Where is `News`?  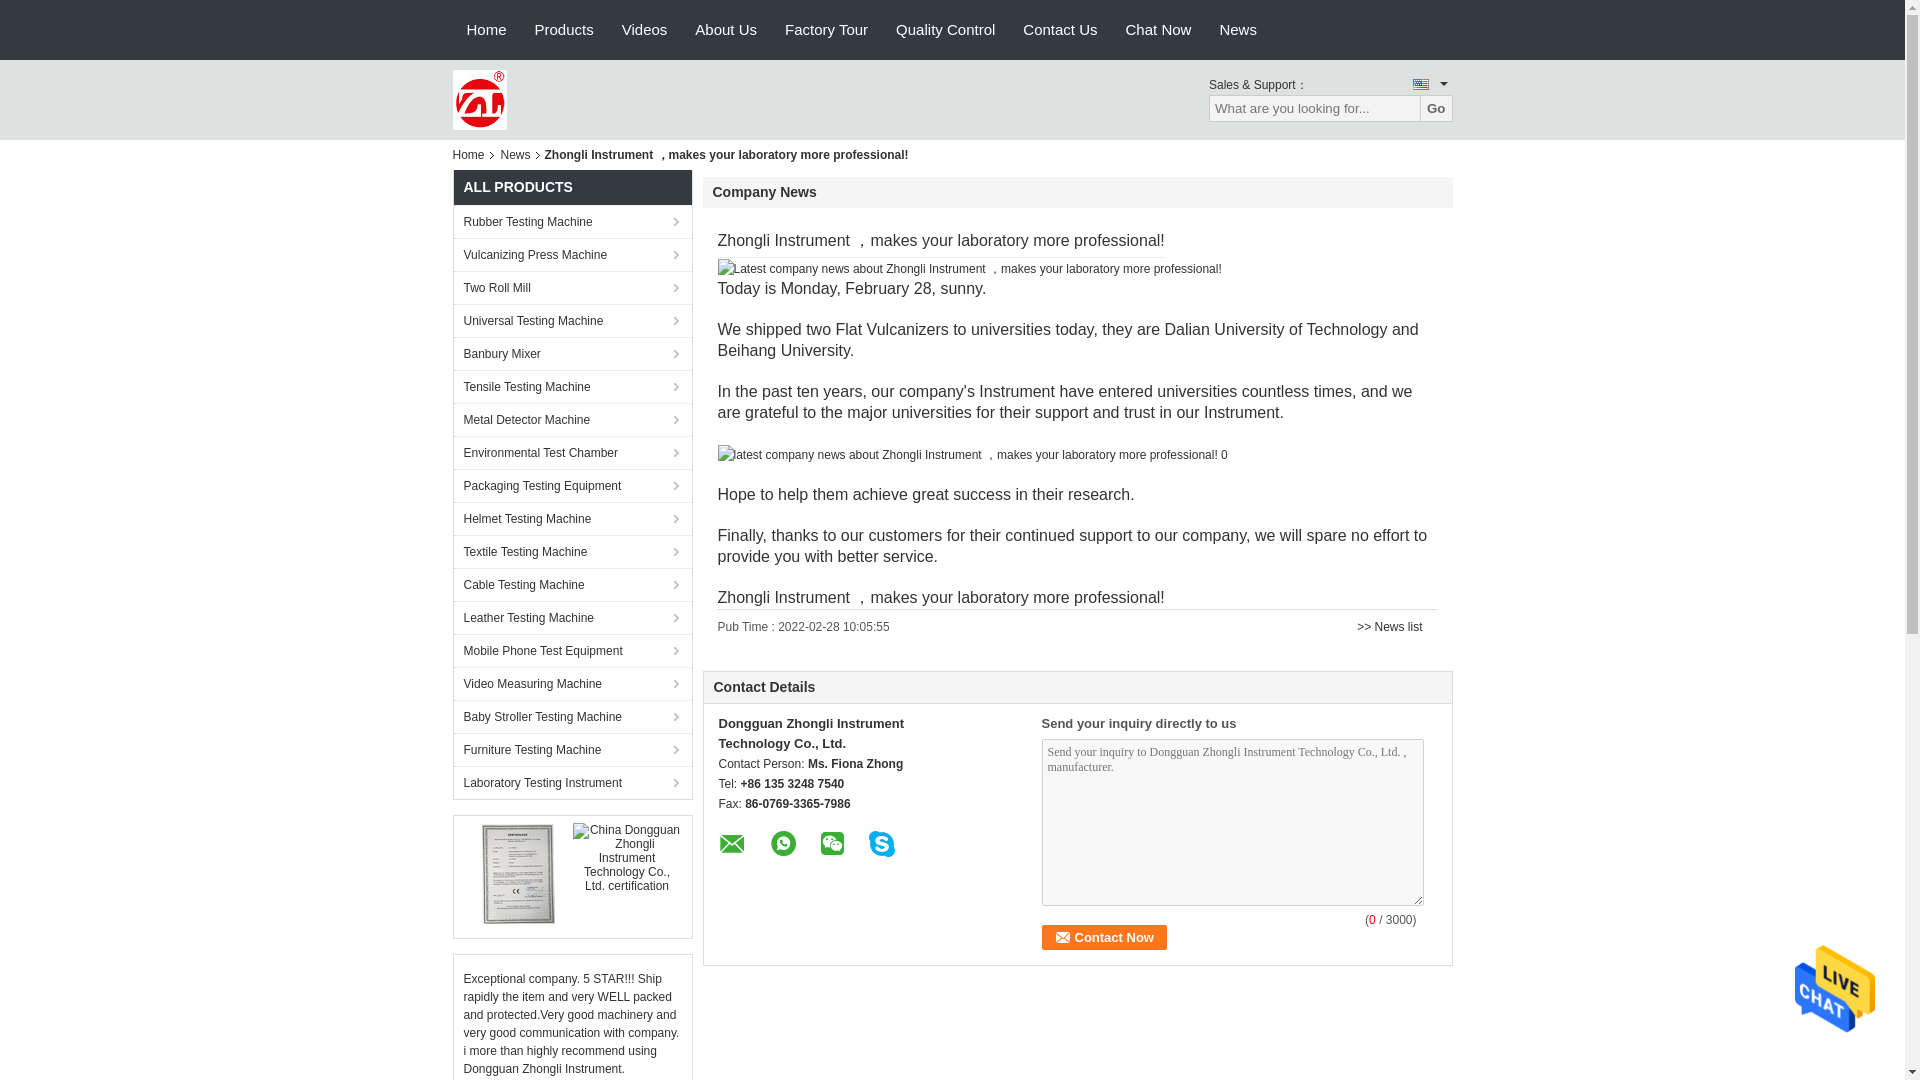
News is located at coordinates (516, 154).